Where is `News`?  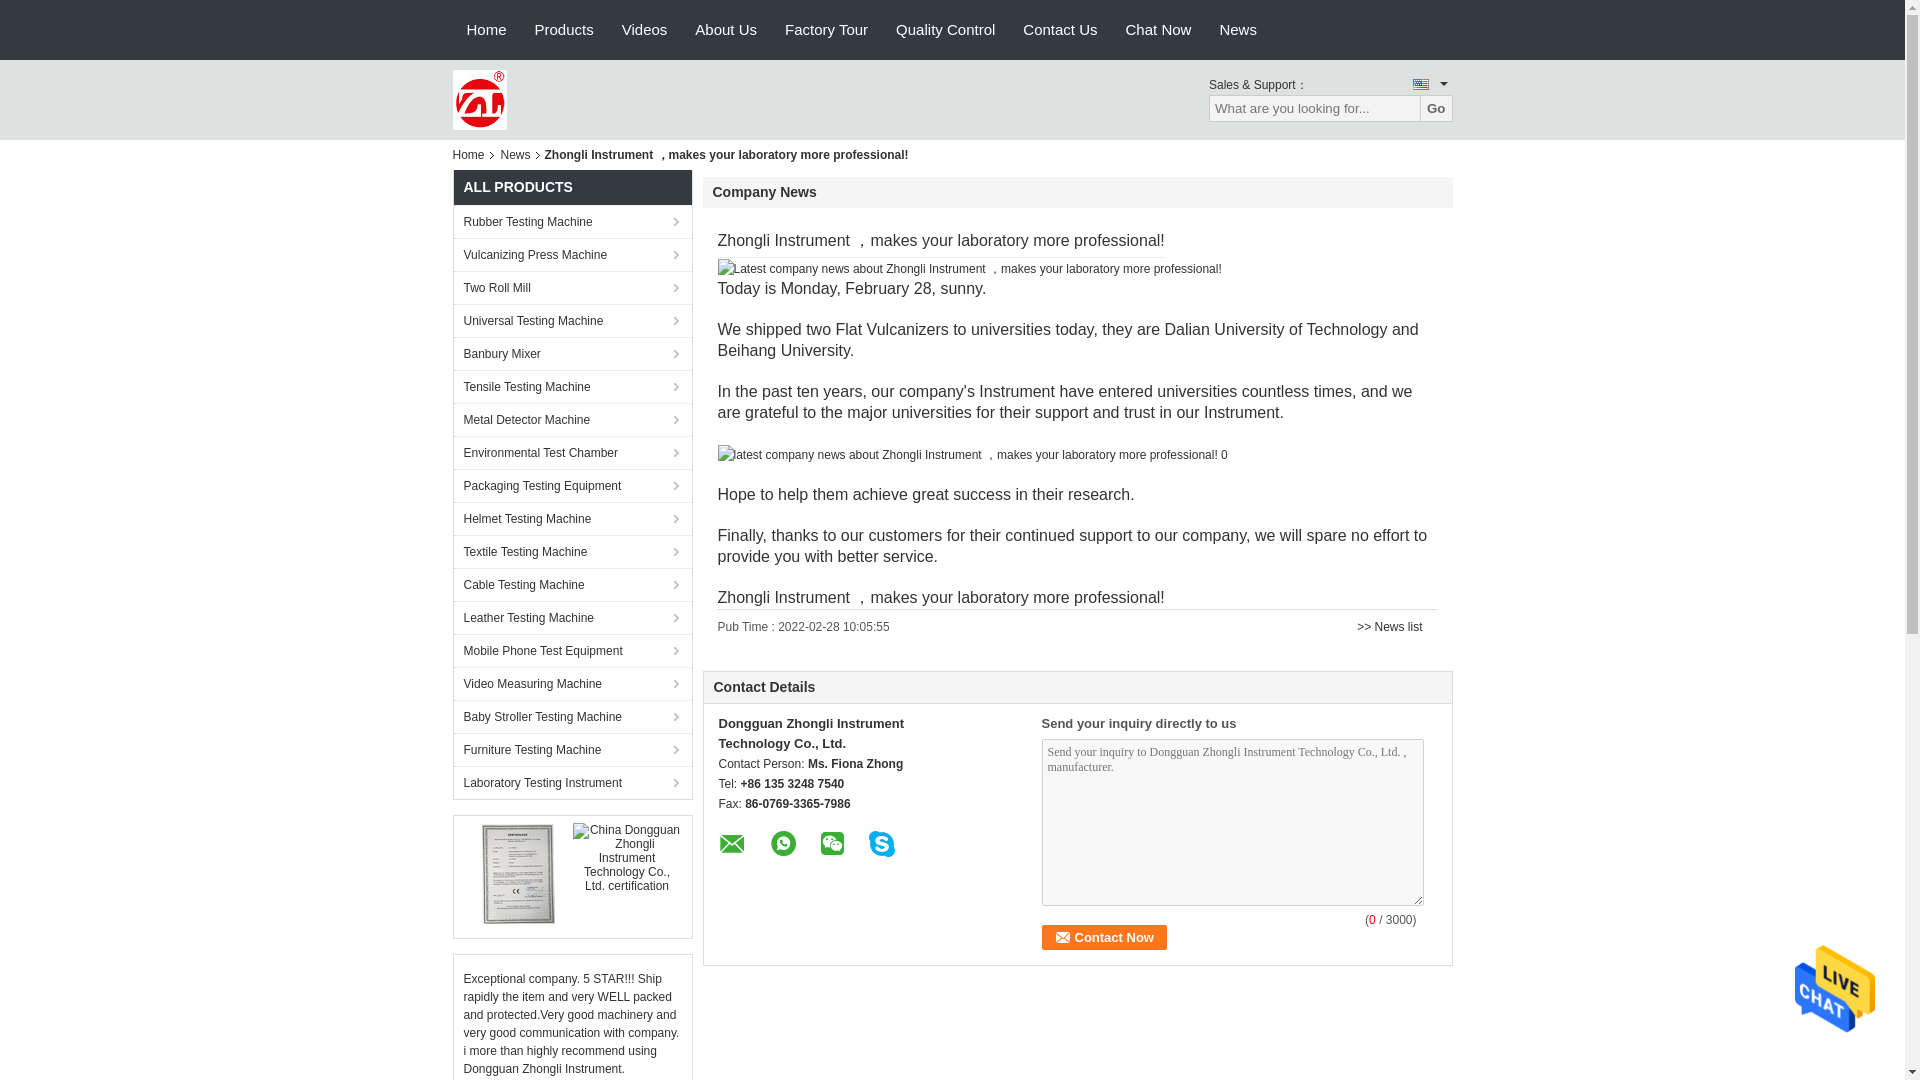
News is located at coordinates (516, 154).